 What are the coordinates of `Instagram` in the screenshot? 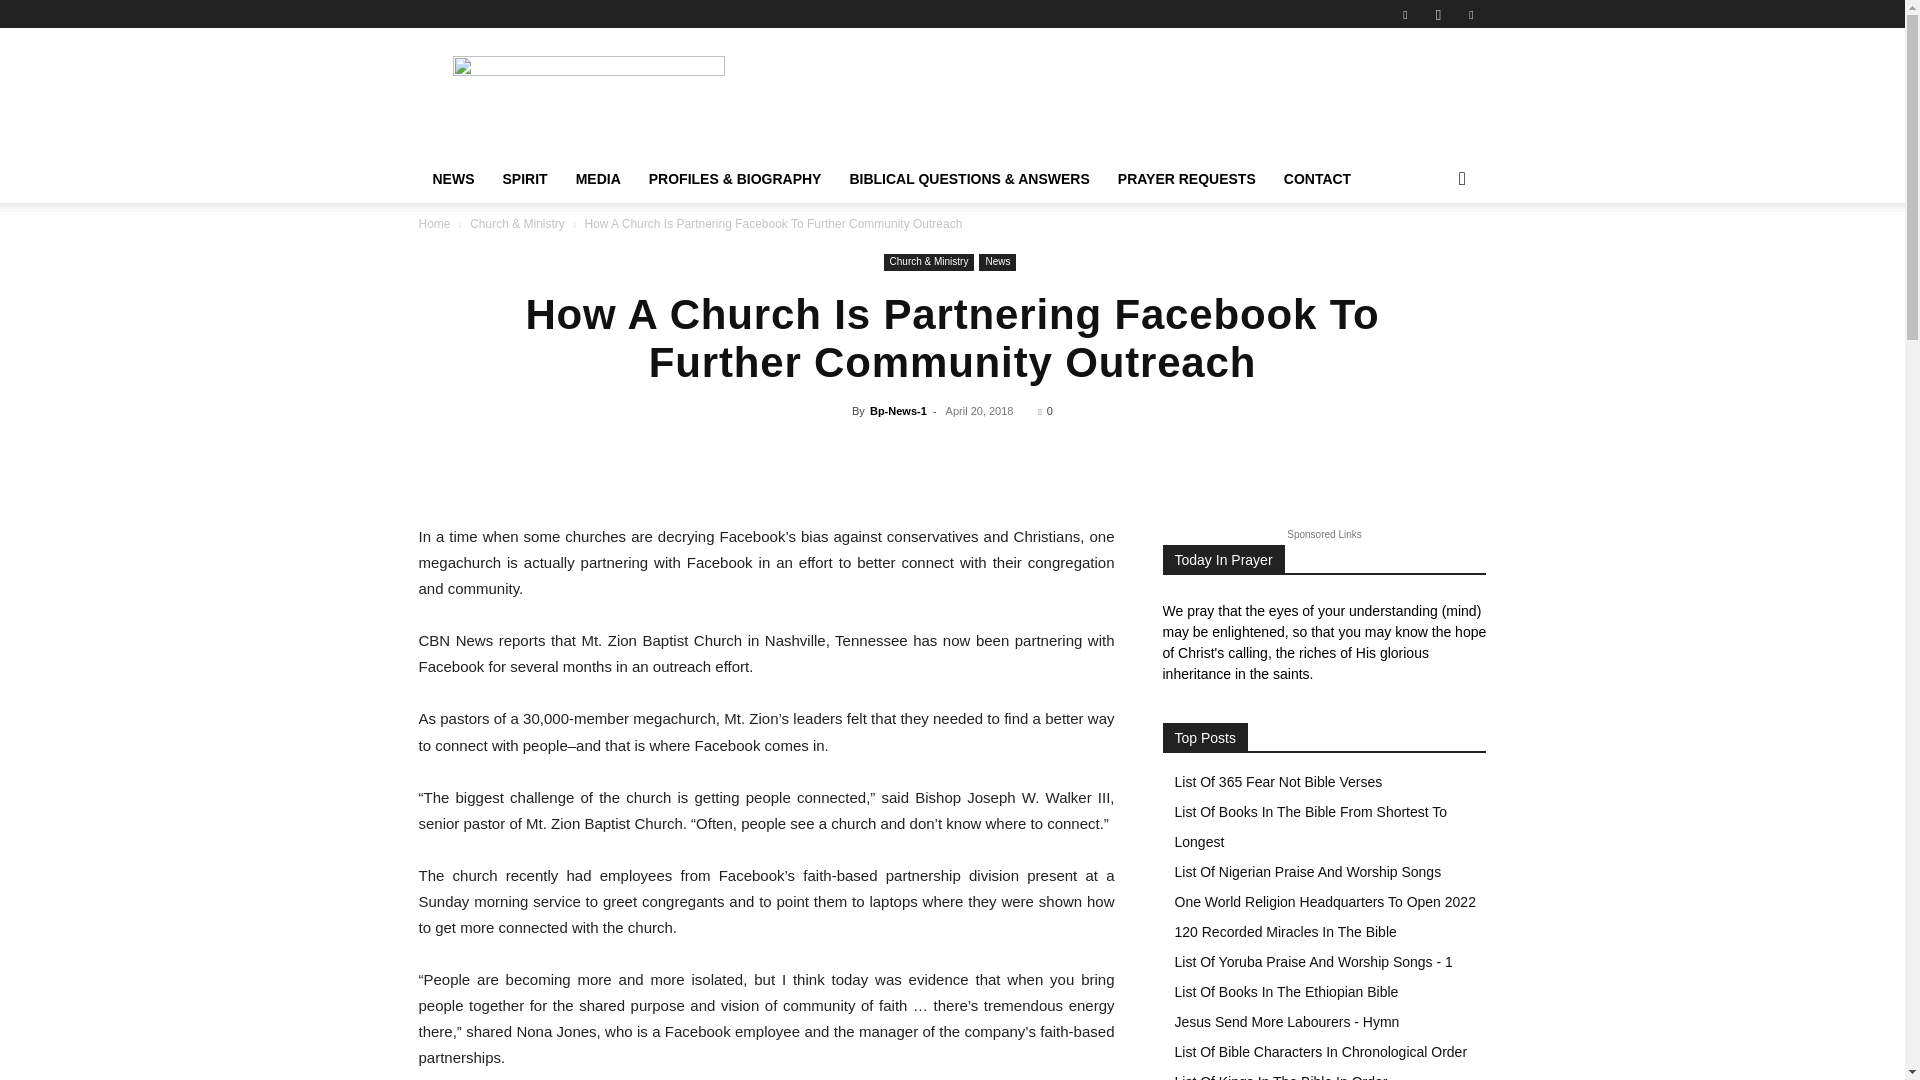 It's located at (1438, 14).